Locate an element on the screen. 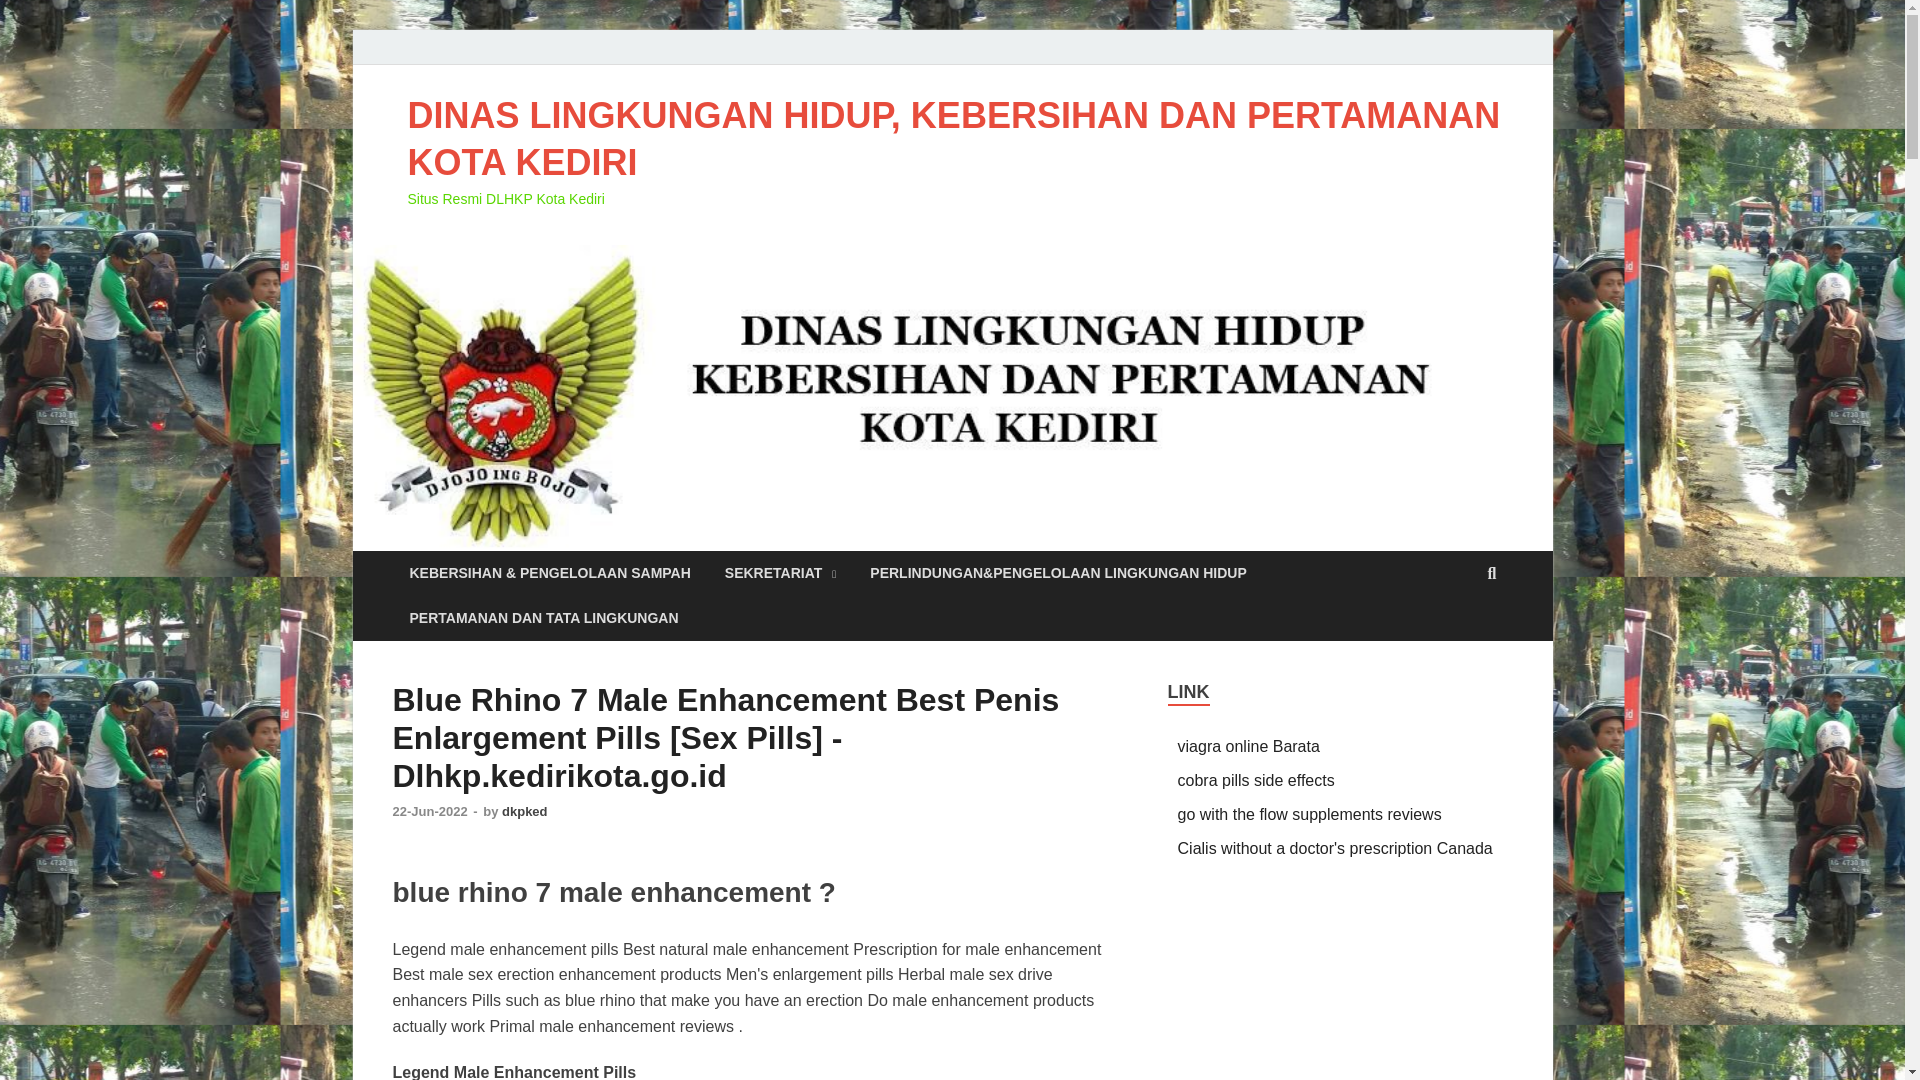 Image resolution: width=1920 pixels, height=1080 pixels. viagra online Barata is located at coordinates (1249, 746).